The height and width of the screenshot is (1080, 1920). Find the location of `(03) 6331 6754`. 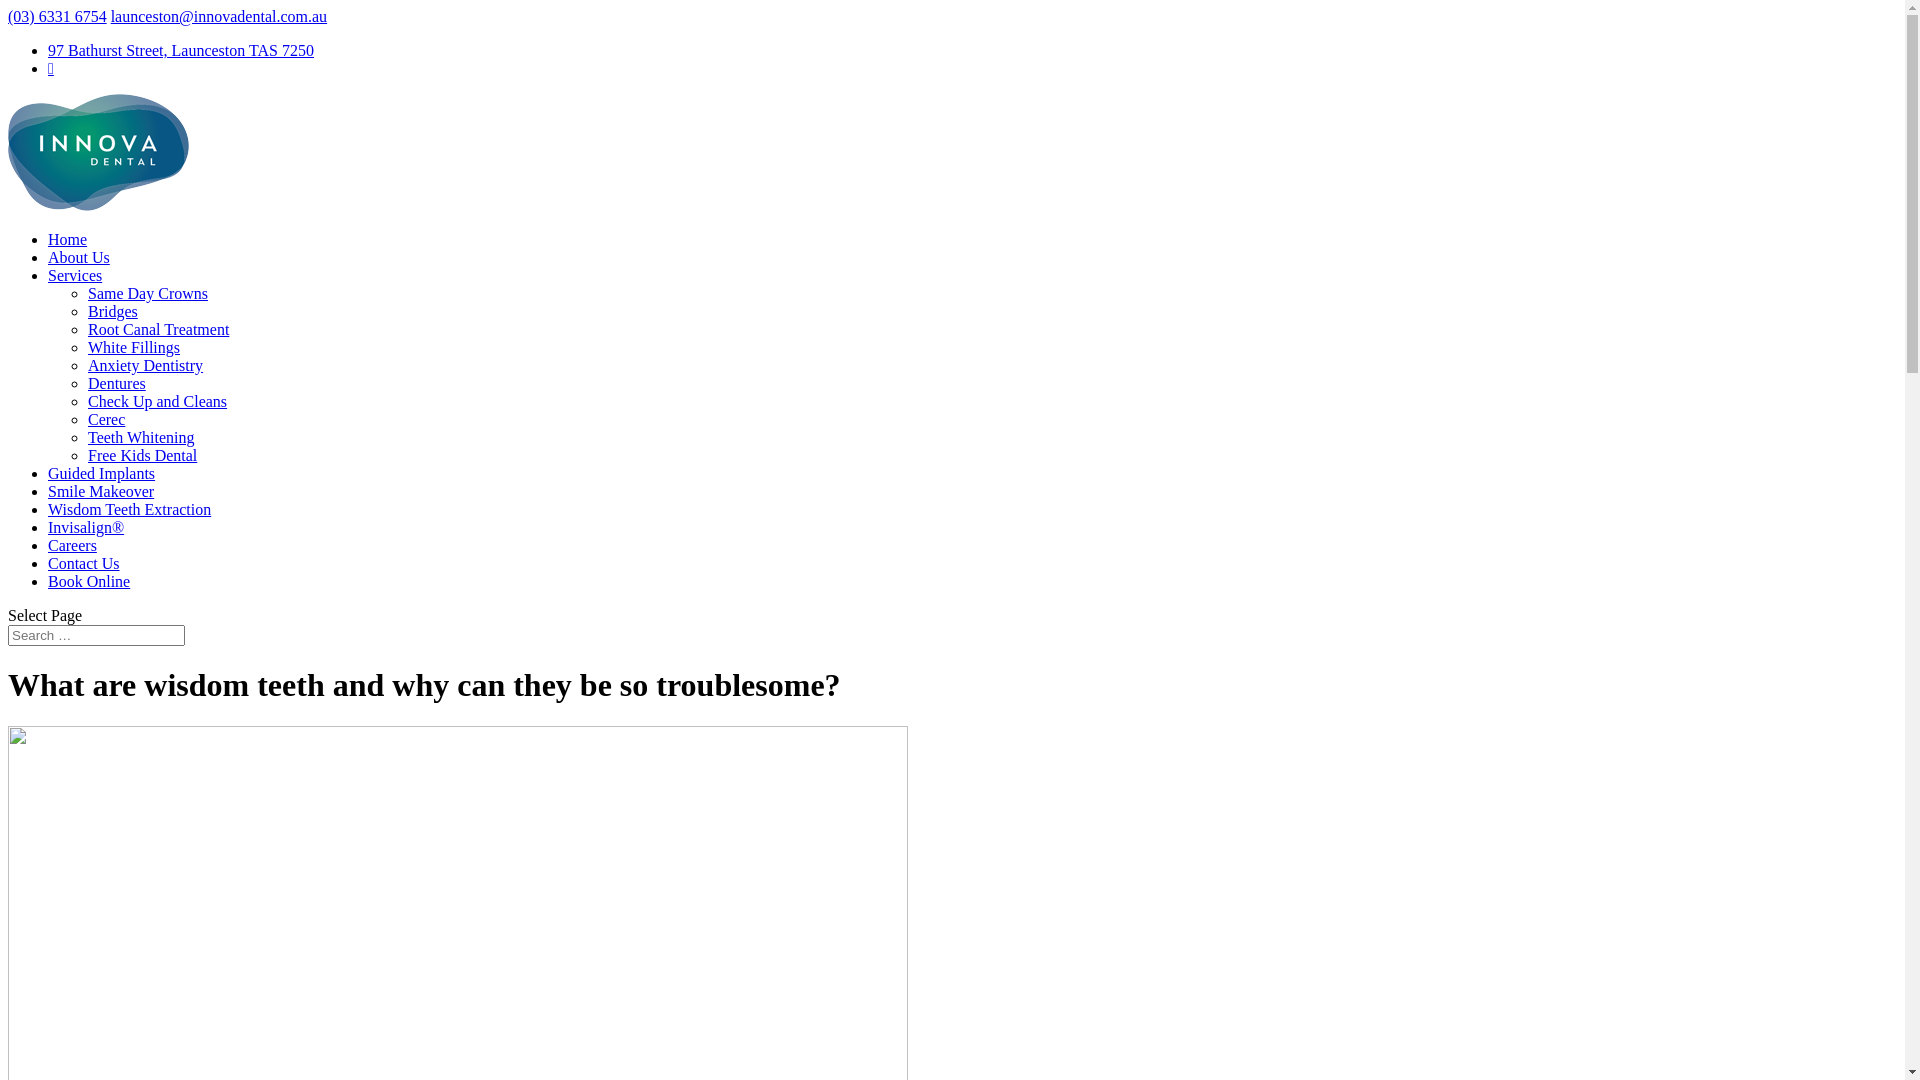

(03) 6331 6754 is located at coordinates (58, 16).